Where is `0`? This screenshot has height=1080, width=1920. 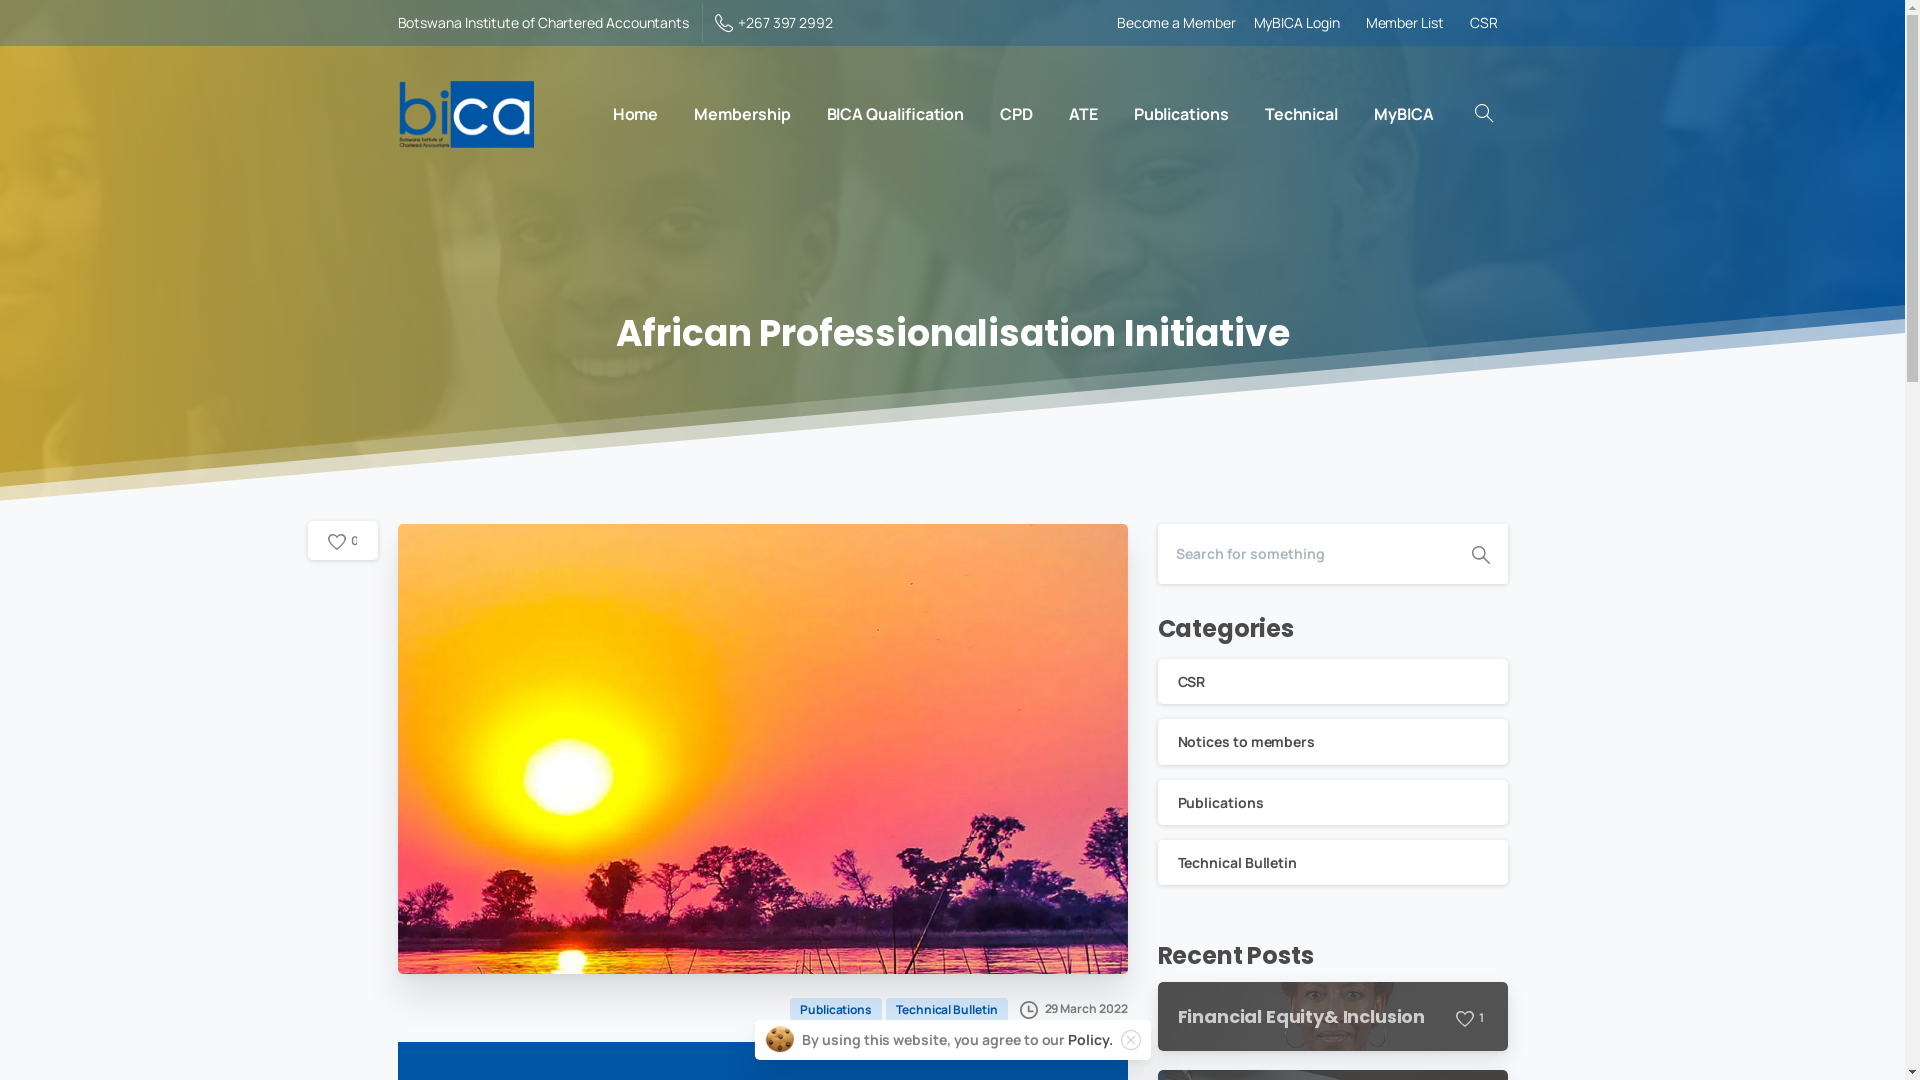 0 is located at coordinates (343, 542).